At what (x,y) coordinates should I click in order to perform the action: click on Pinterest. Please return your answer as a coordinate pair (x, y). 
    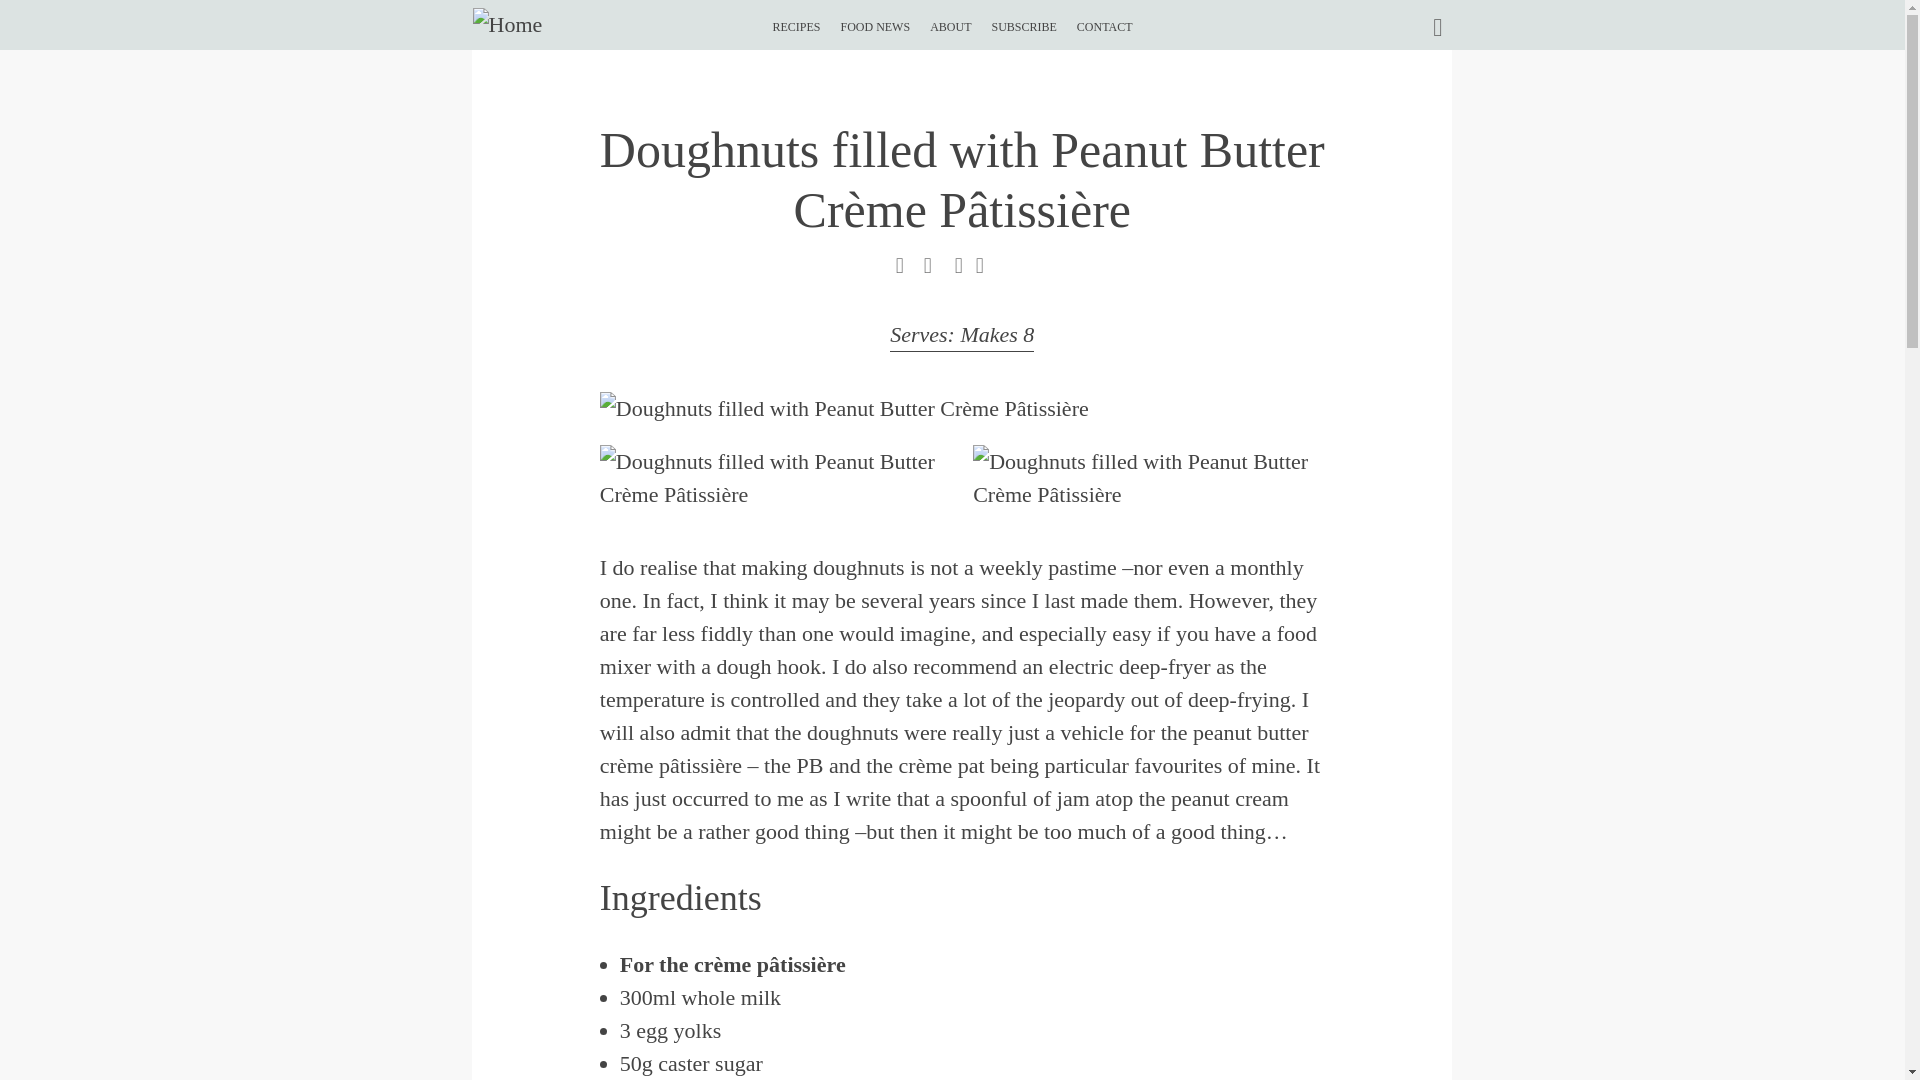
    Looking at the image, I should click on (900, 272).